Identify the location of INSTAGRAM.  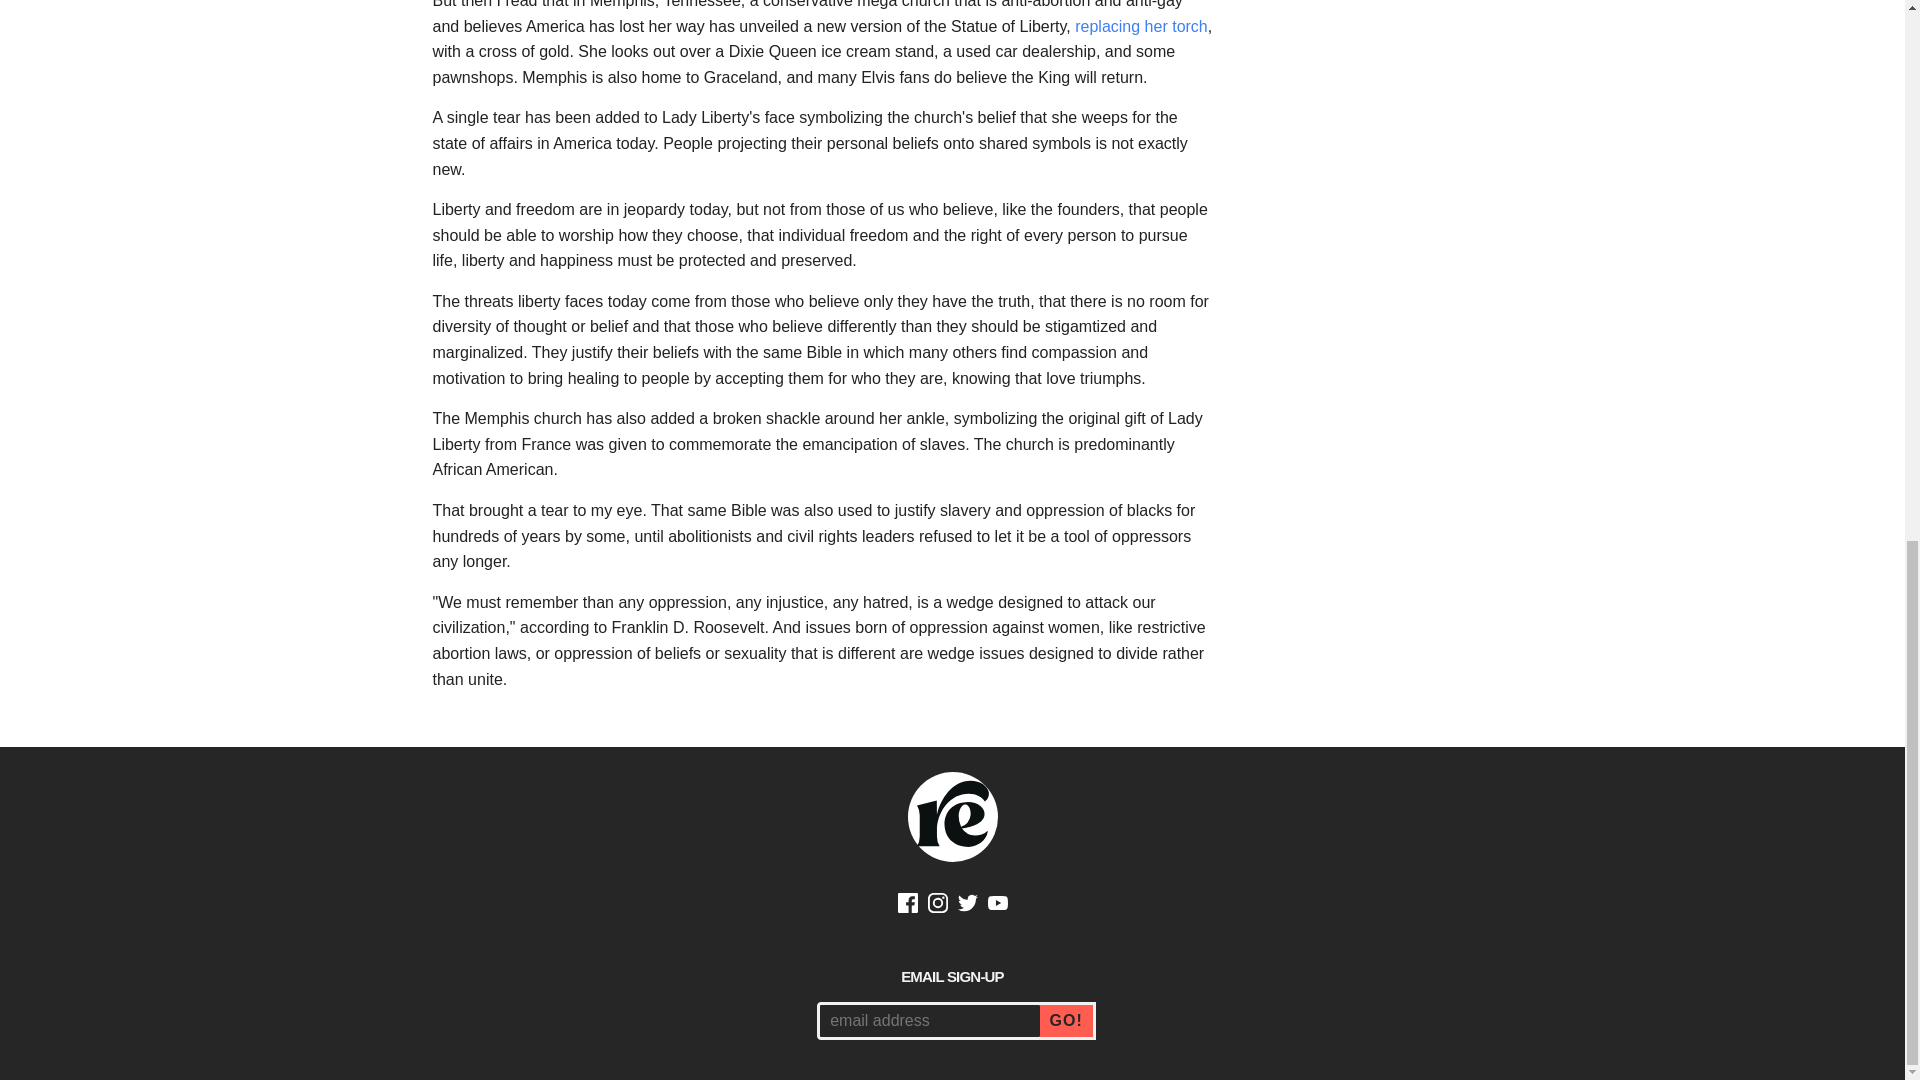
(938, 906).